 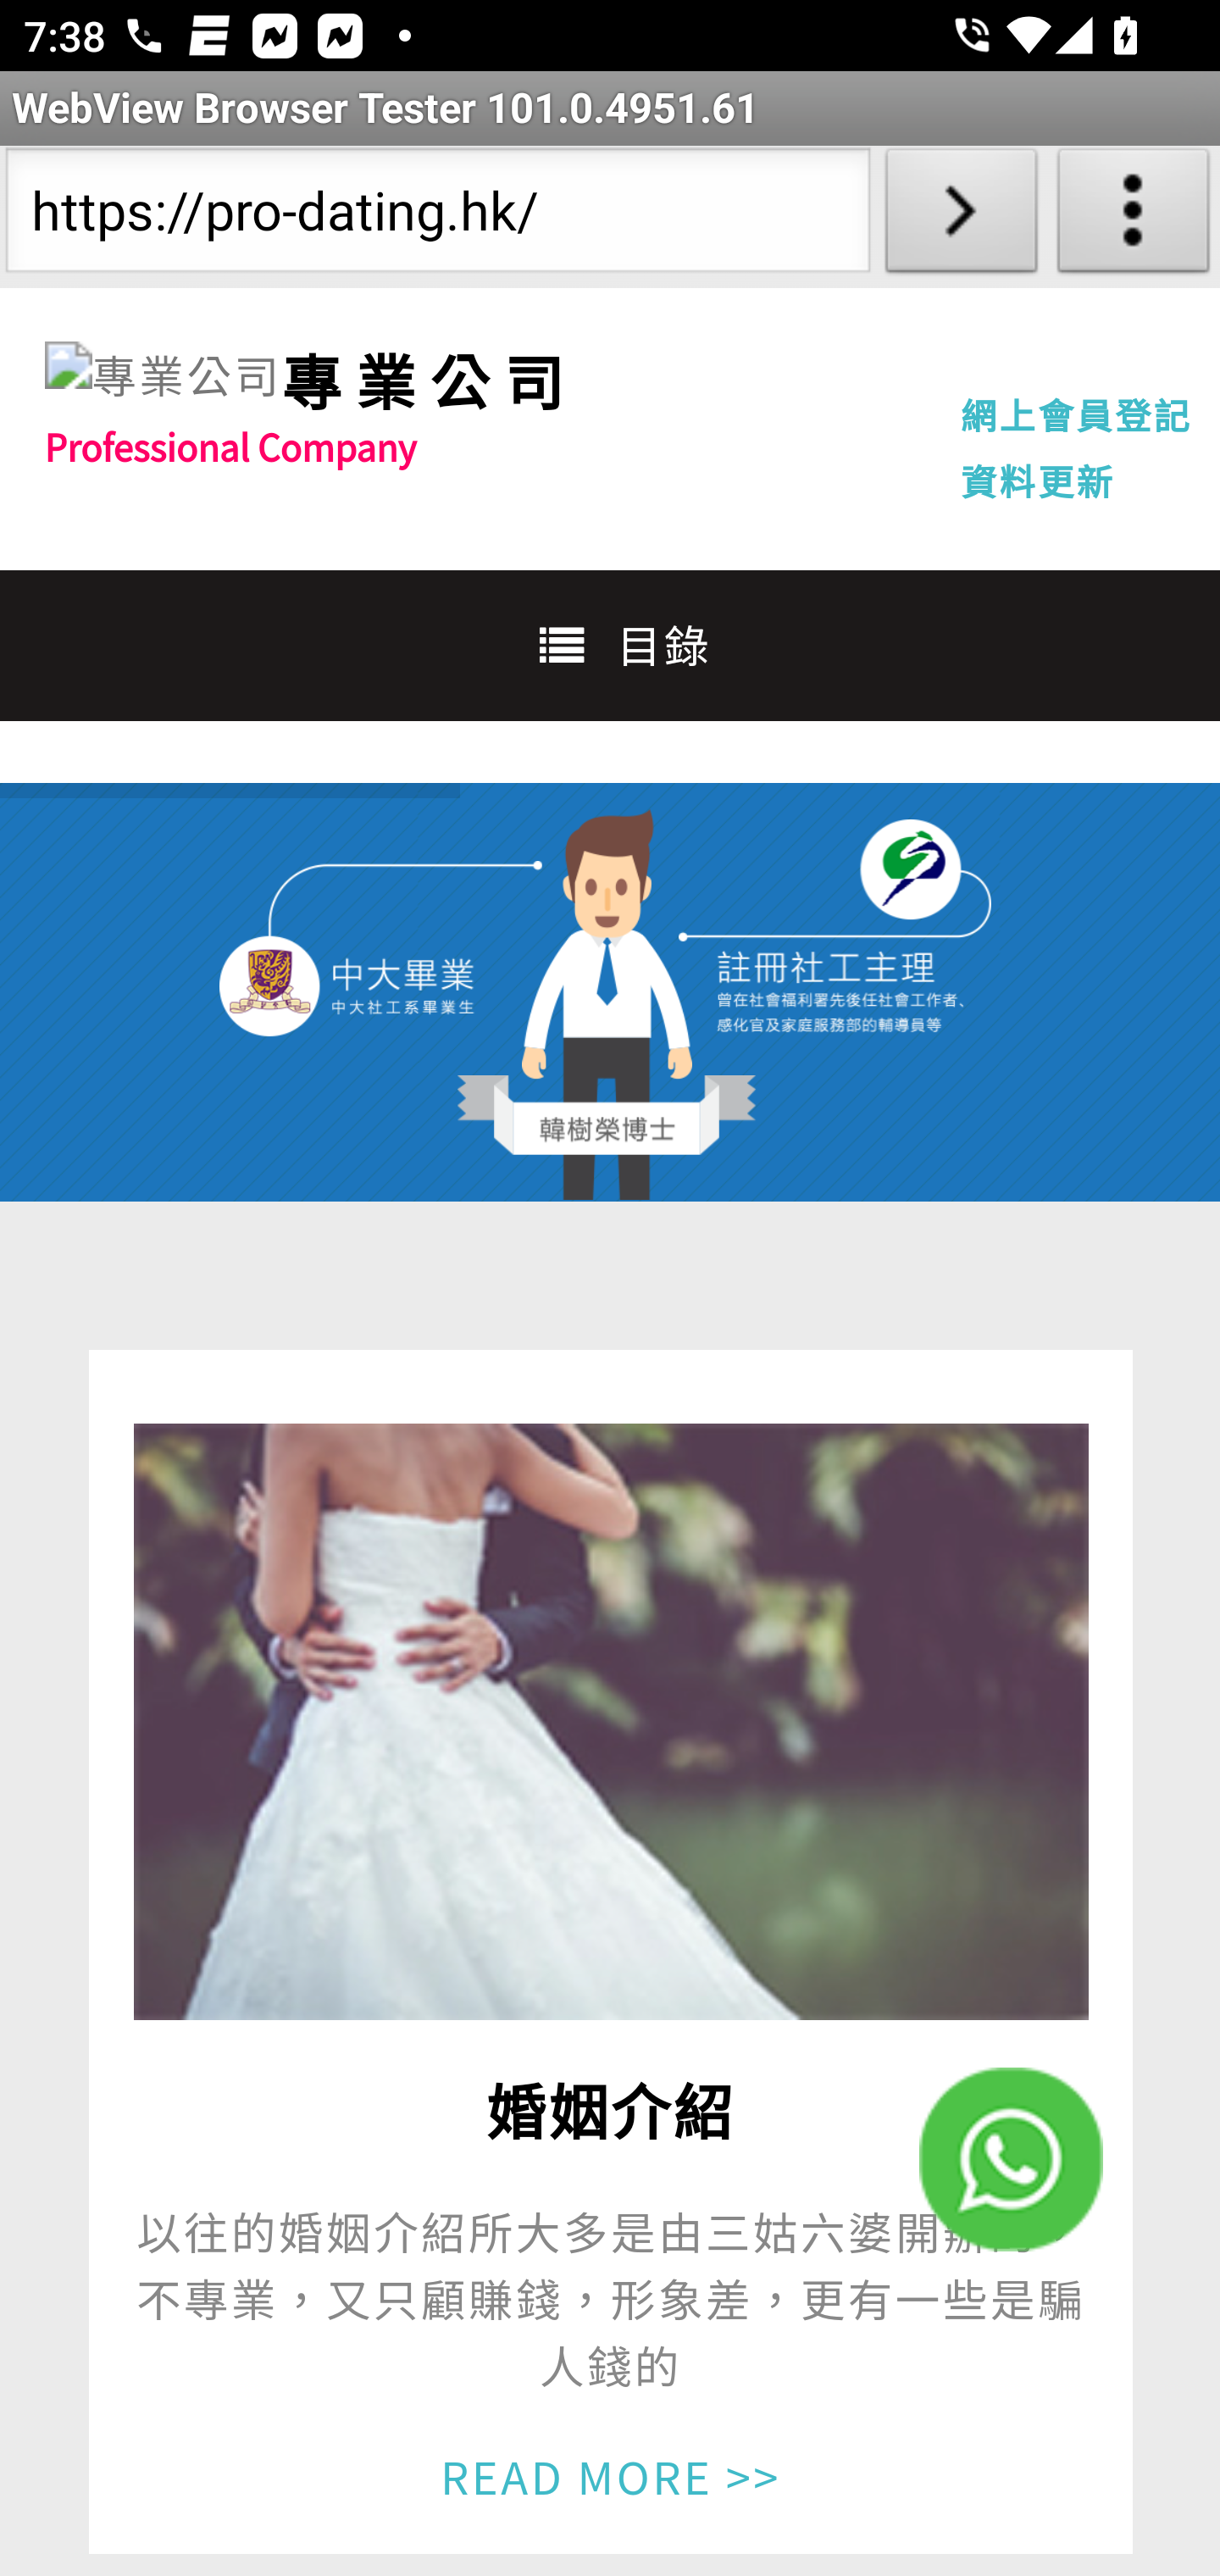 What do you see at coordinates (1037, 480) in the screenshot?
I see `資料更新` at bounding box center [1037, 480].